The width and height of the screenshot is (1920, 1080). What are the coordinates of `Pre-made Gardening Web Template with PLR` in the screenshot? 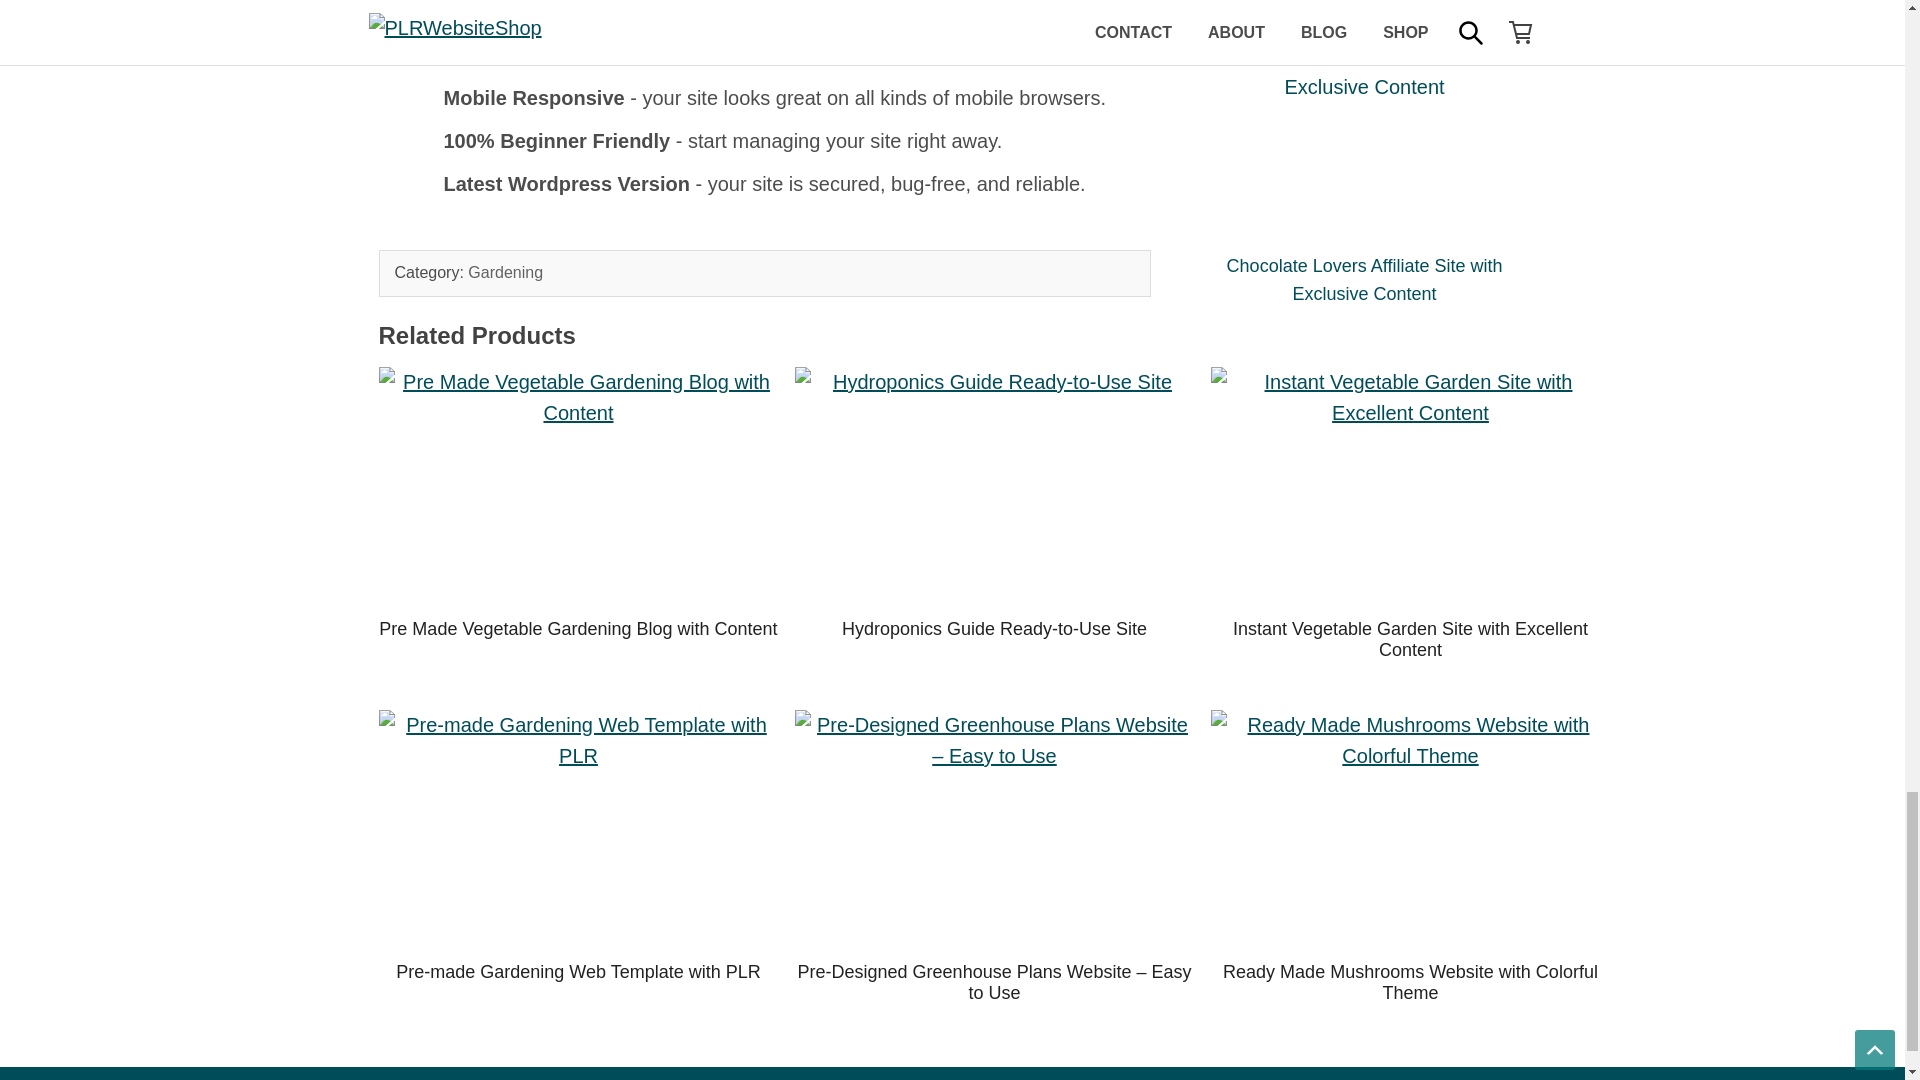 It's located at (578, 972).